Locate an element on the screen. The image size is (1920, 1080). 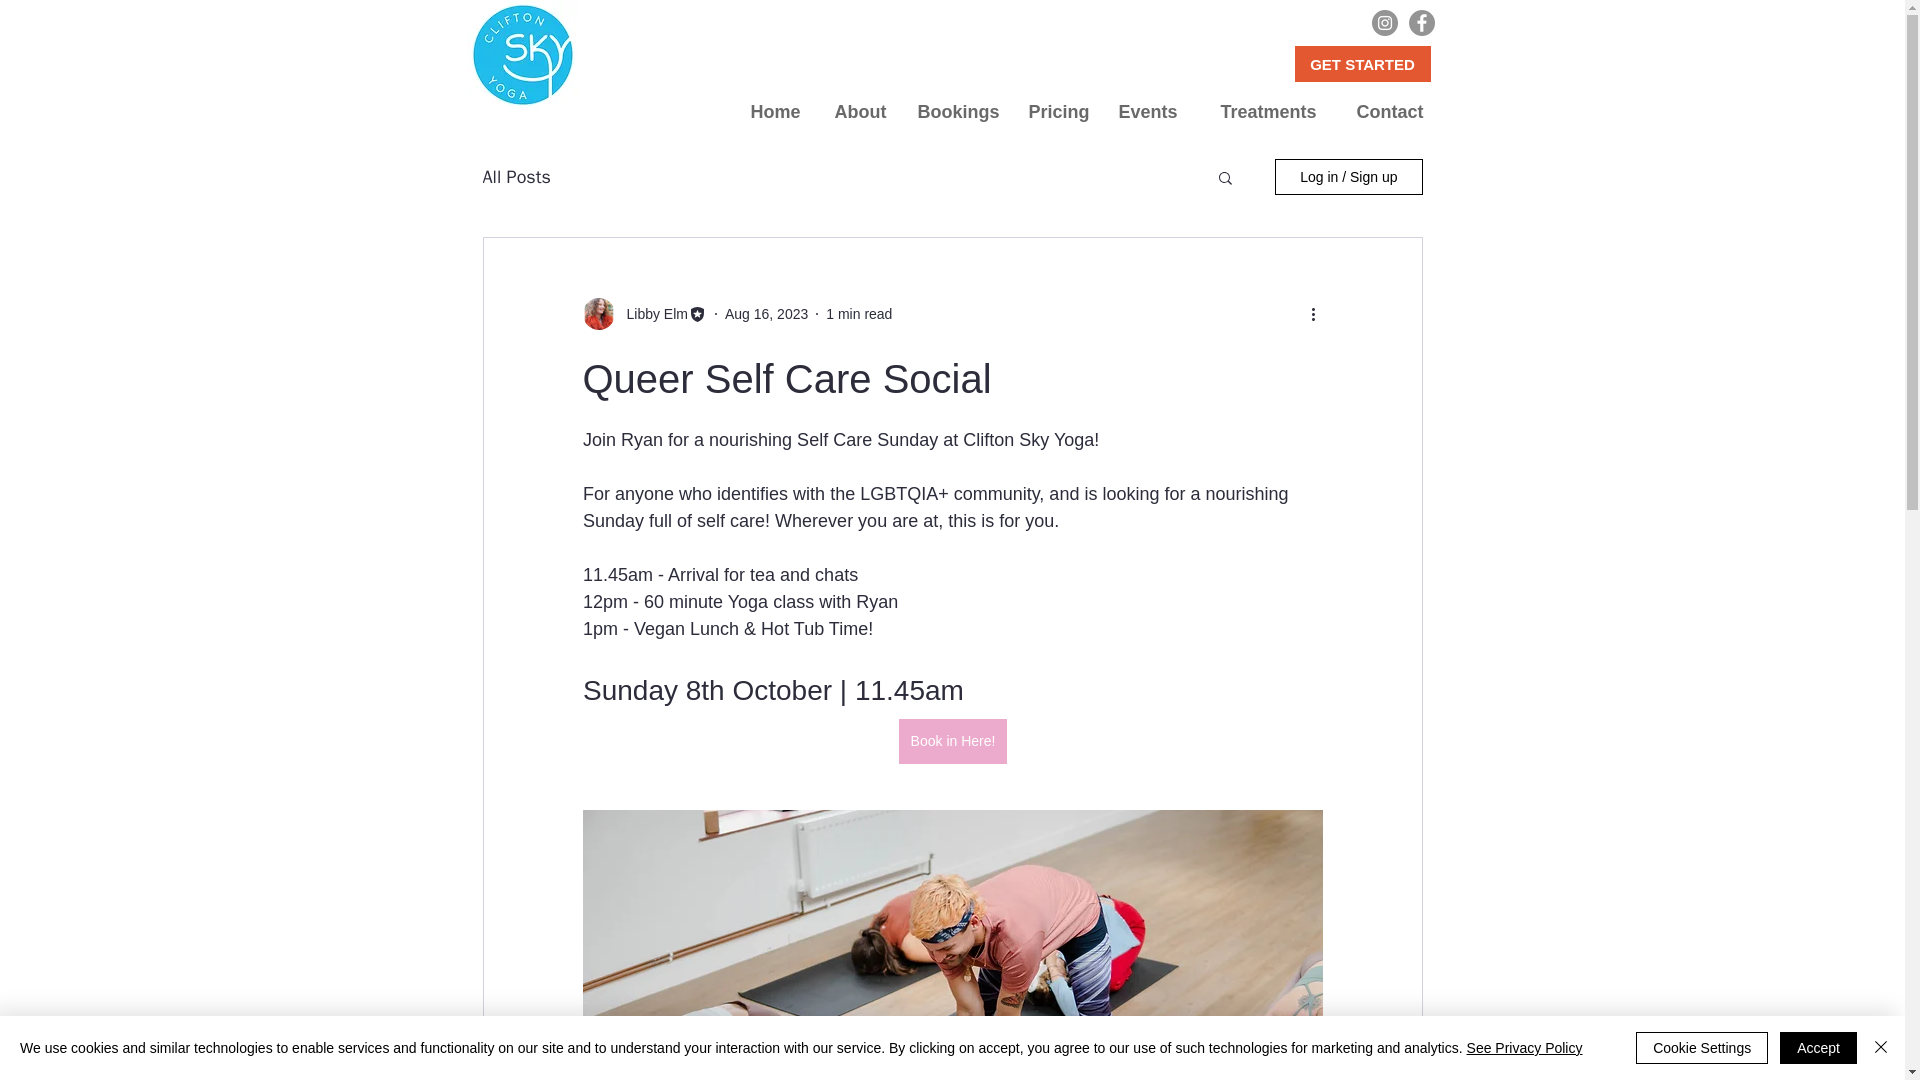
Events is located at coordinates (1147, 112).